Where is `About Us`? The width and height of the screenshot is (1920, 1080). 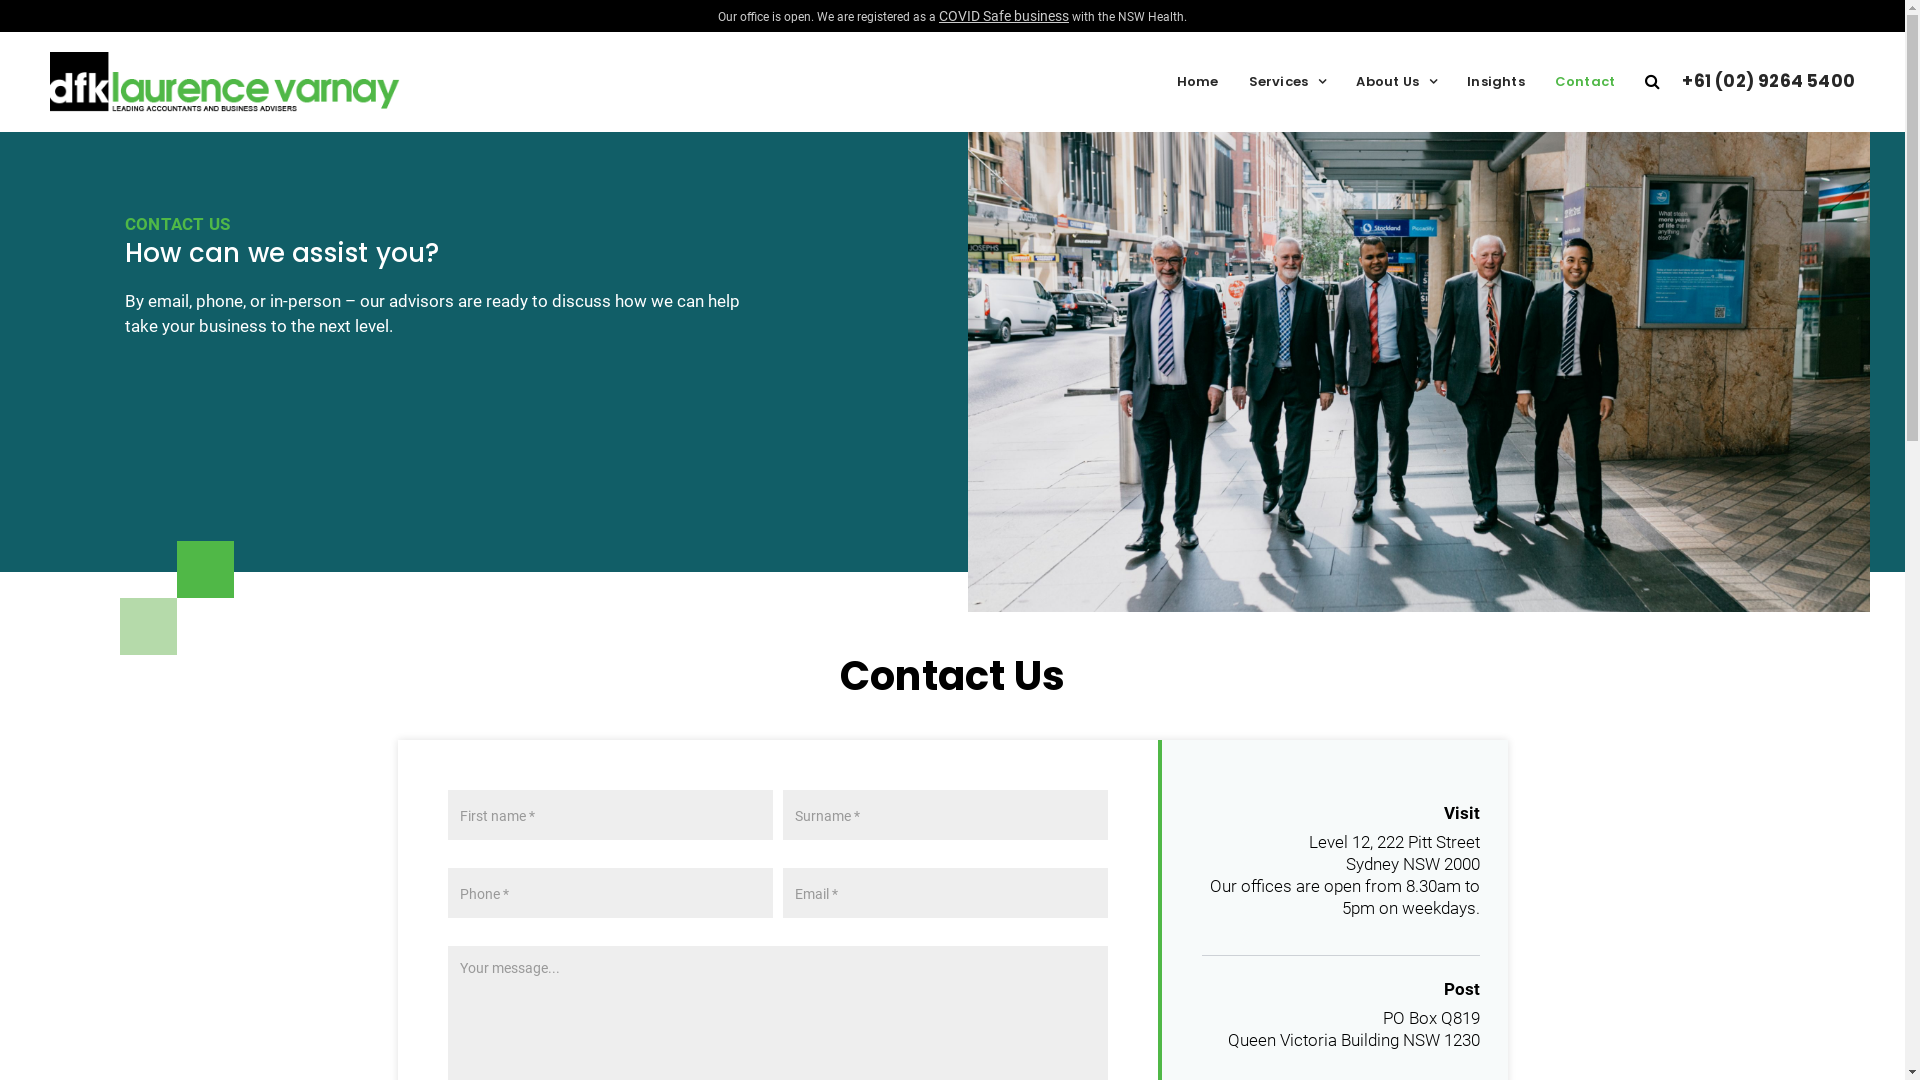
About Us is located at coordinates (1396, 82).